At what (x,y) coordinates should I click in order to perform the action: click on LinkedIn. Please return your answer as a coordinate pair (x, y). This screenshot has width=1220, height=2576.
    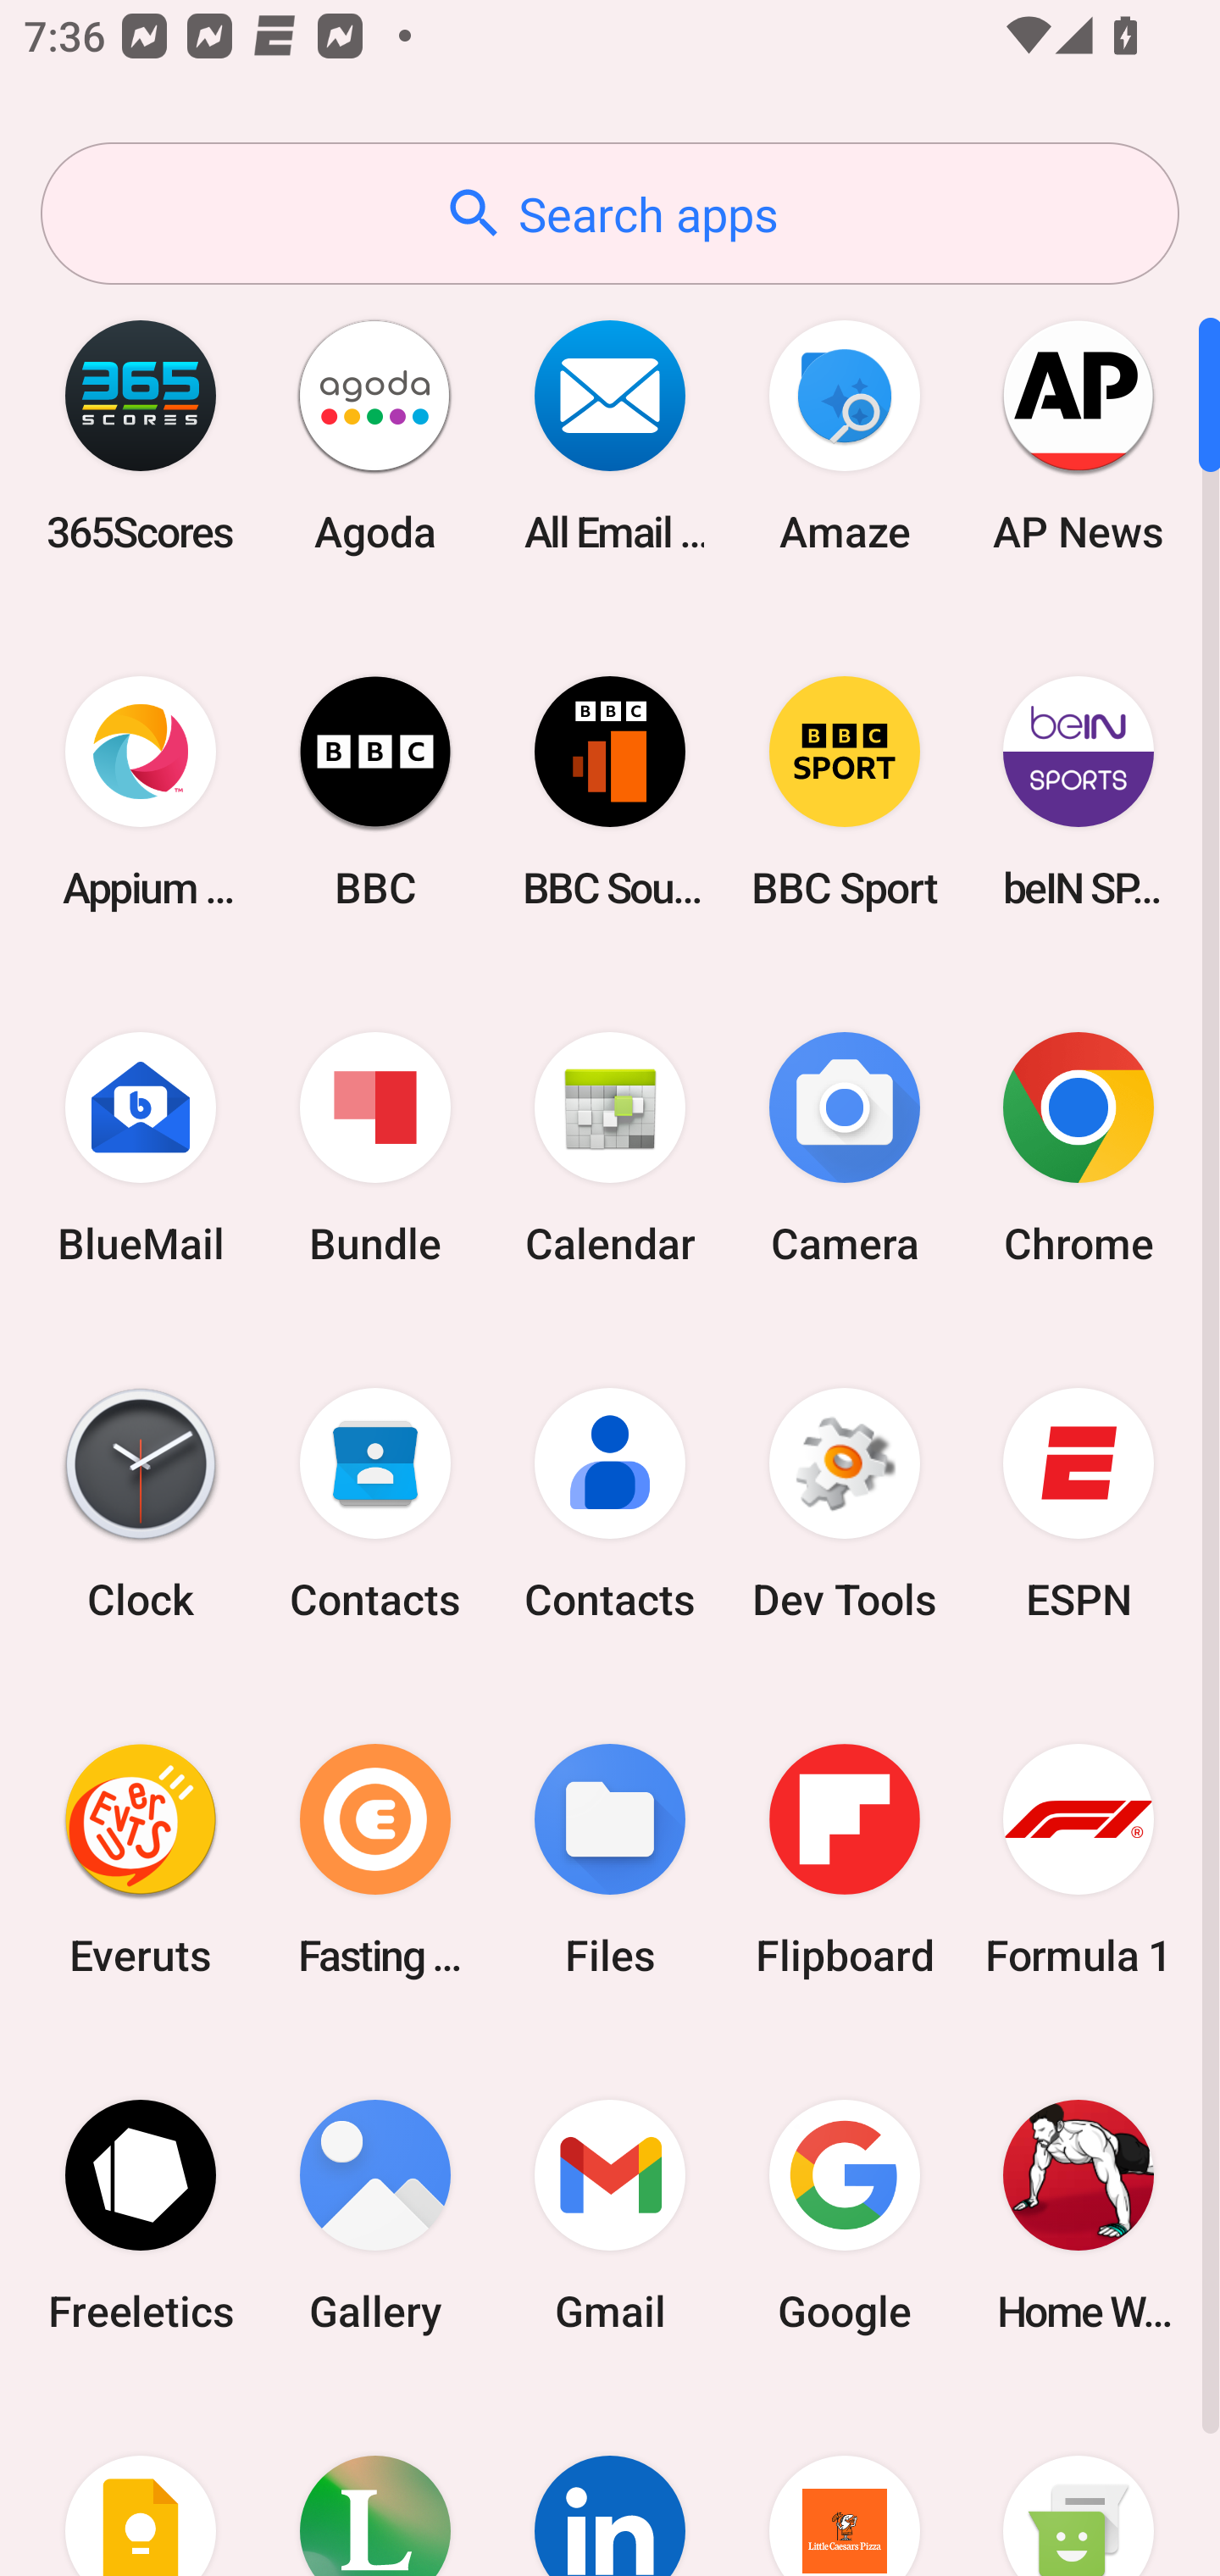
    Looking at the image, I should click on (610, 2484).